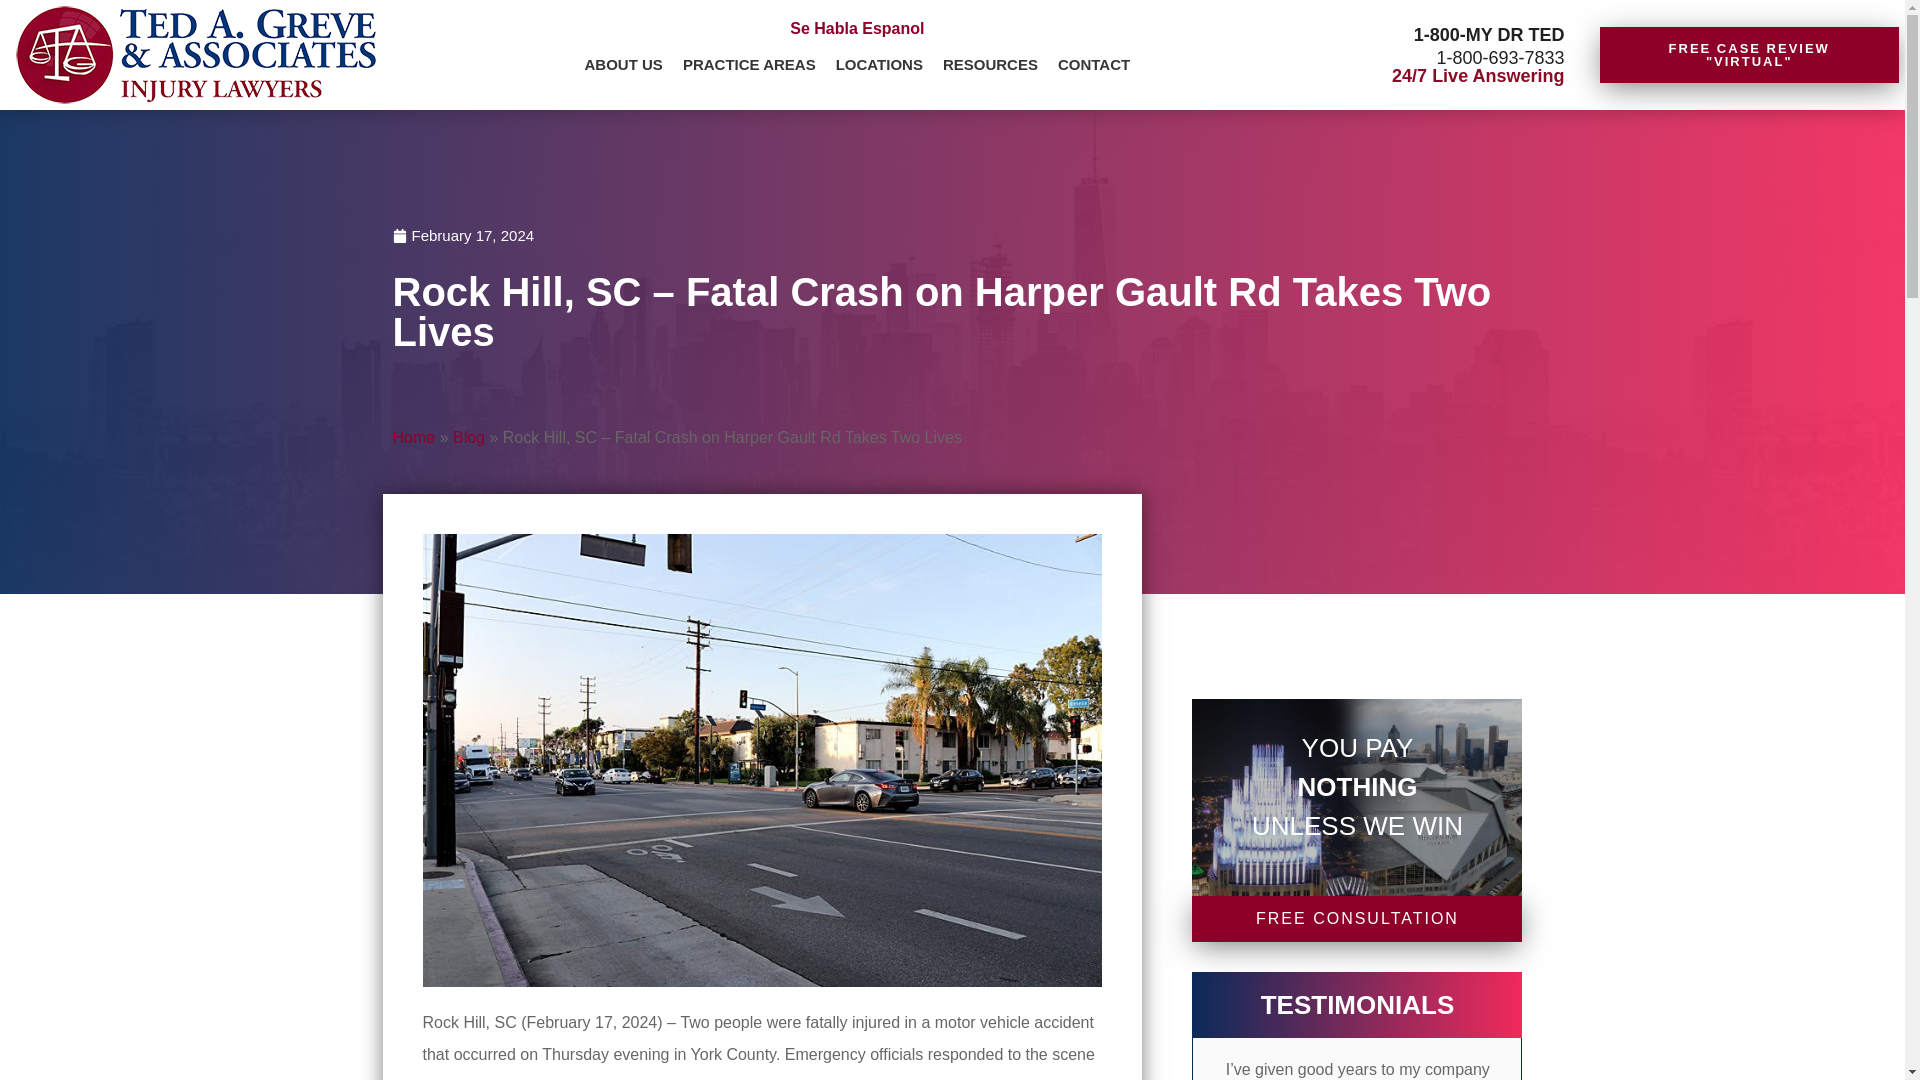 The height and width of the screenshot is (1080, 1920). Describe the element at coordinates (624, 66) in the screenshot. I see `ABOUT US` at that location.